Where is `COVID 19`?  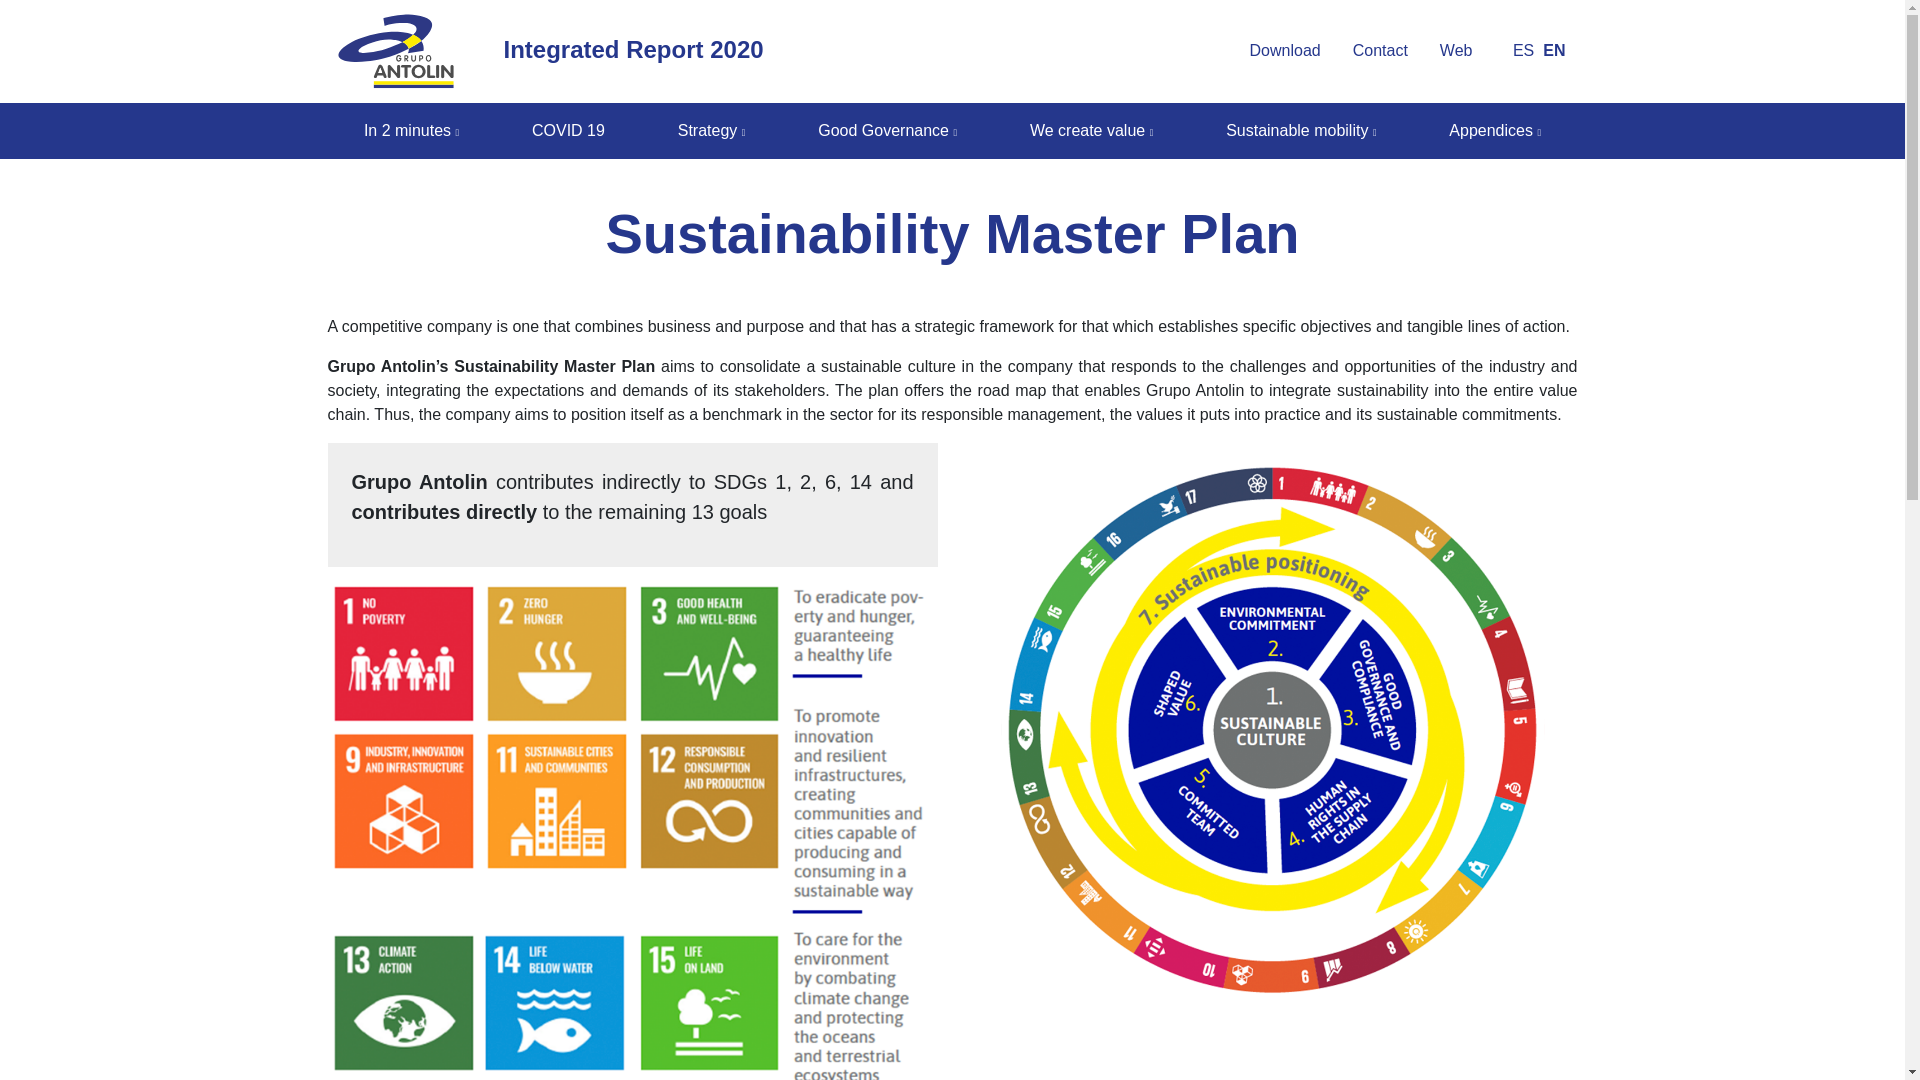 COVID 19 is located at coordinates (568, 130).